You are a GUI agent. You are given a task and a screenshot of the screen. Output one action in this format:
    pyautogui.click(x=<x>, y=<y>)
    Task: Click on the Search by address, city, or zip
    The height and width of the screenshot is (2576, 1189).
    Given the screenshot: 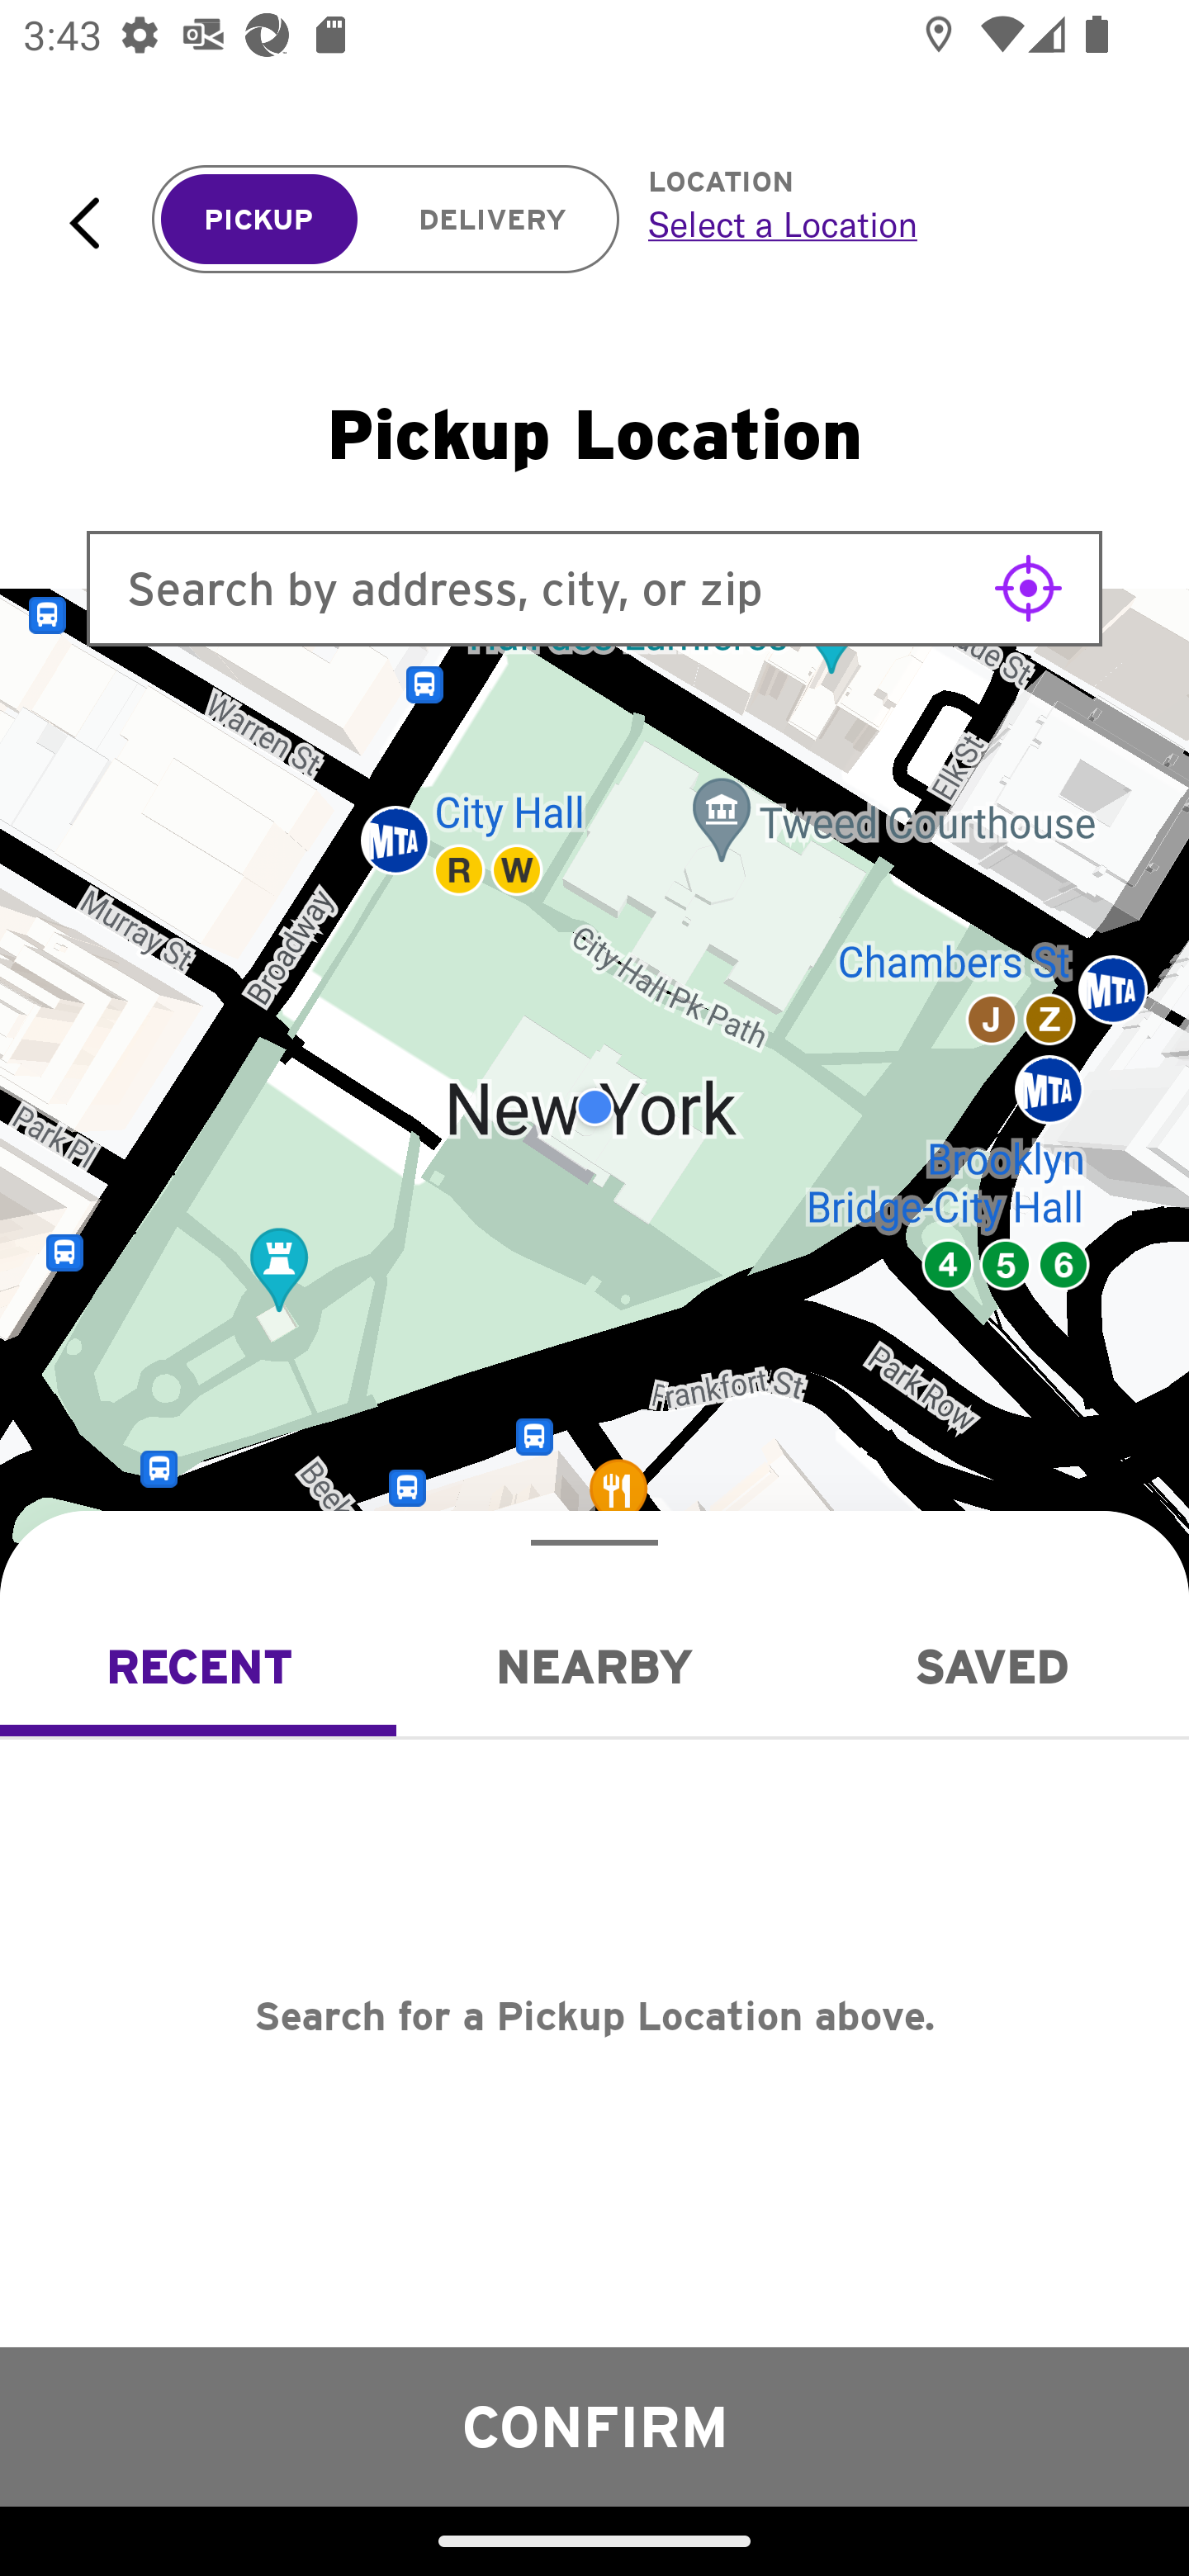 What is the action you would take?
    pyautogui.click(x=594, y=588)
    